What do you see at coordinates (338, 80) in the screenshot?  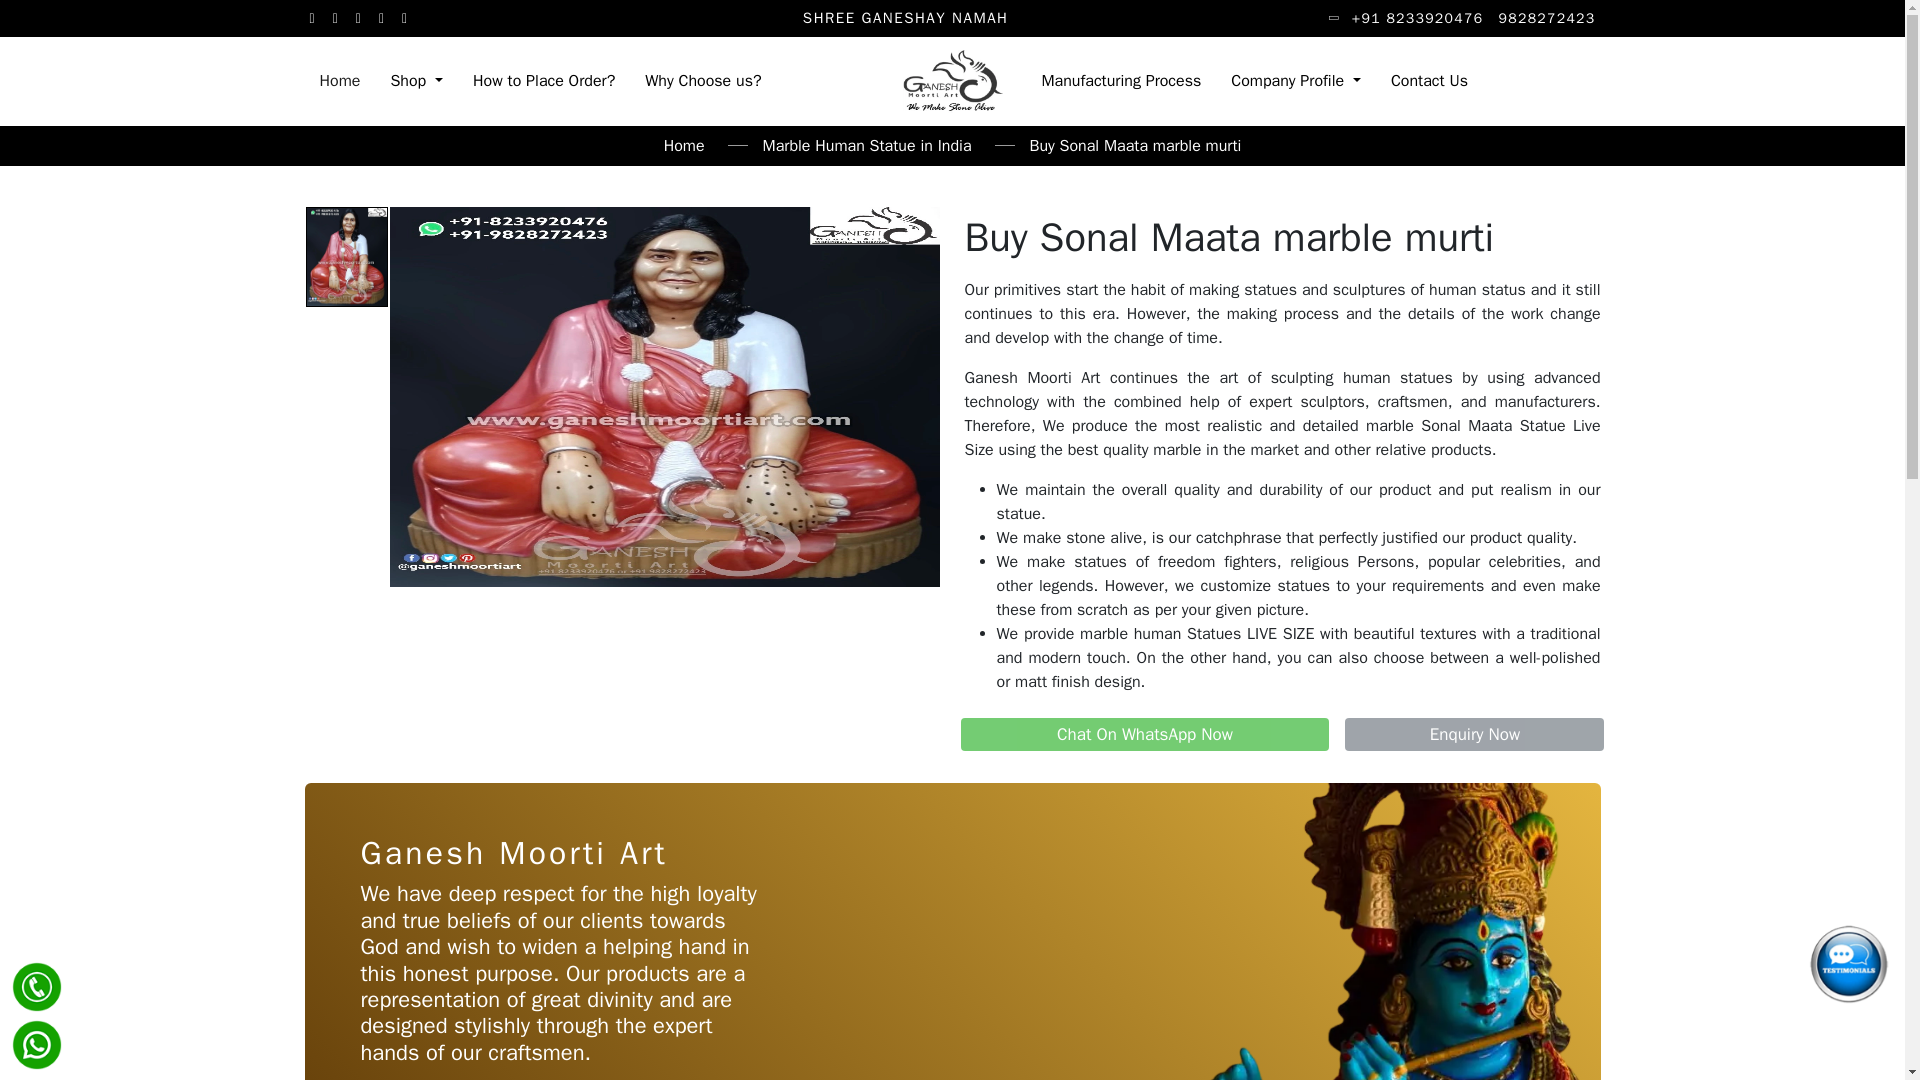 I see `Home` at bounding box center [338, 80].